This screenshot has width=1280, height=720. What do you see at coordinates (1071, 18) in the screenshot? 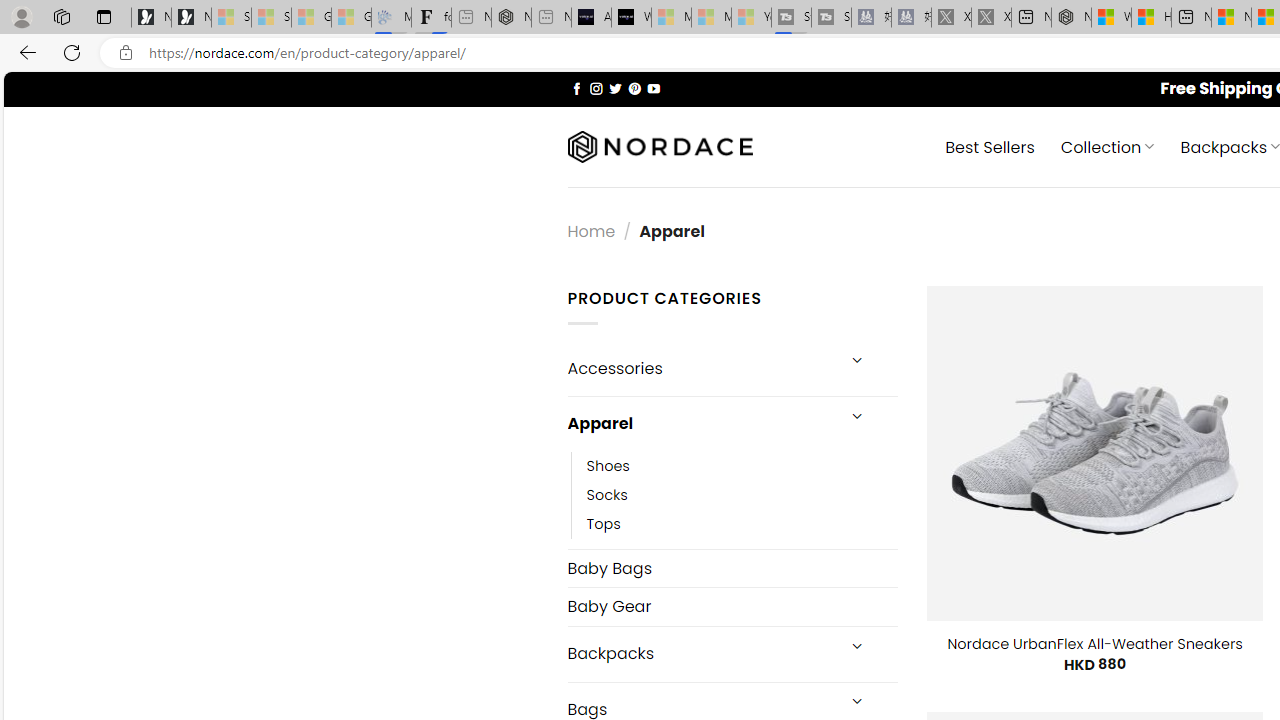
I see `Nordace - My Account` at bounding box center [1071, 18].